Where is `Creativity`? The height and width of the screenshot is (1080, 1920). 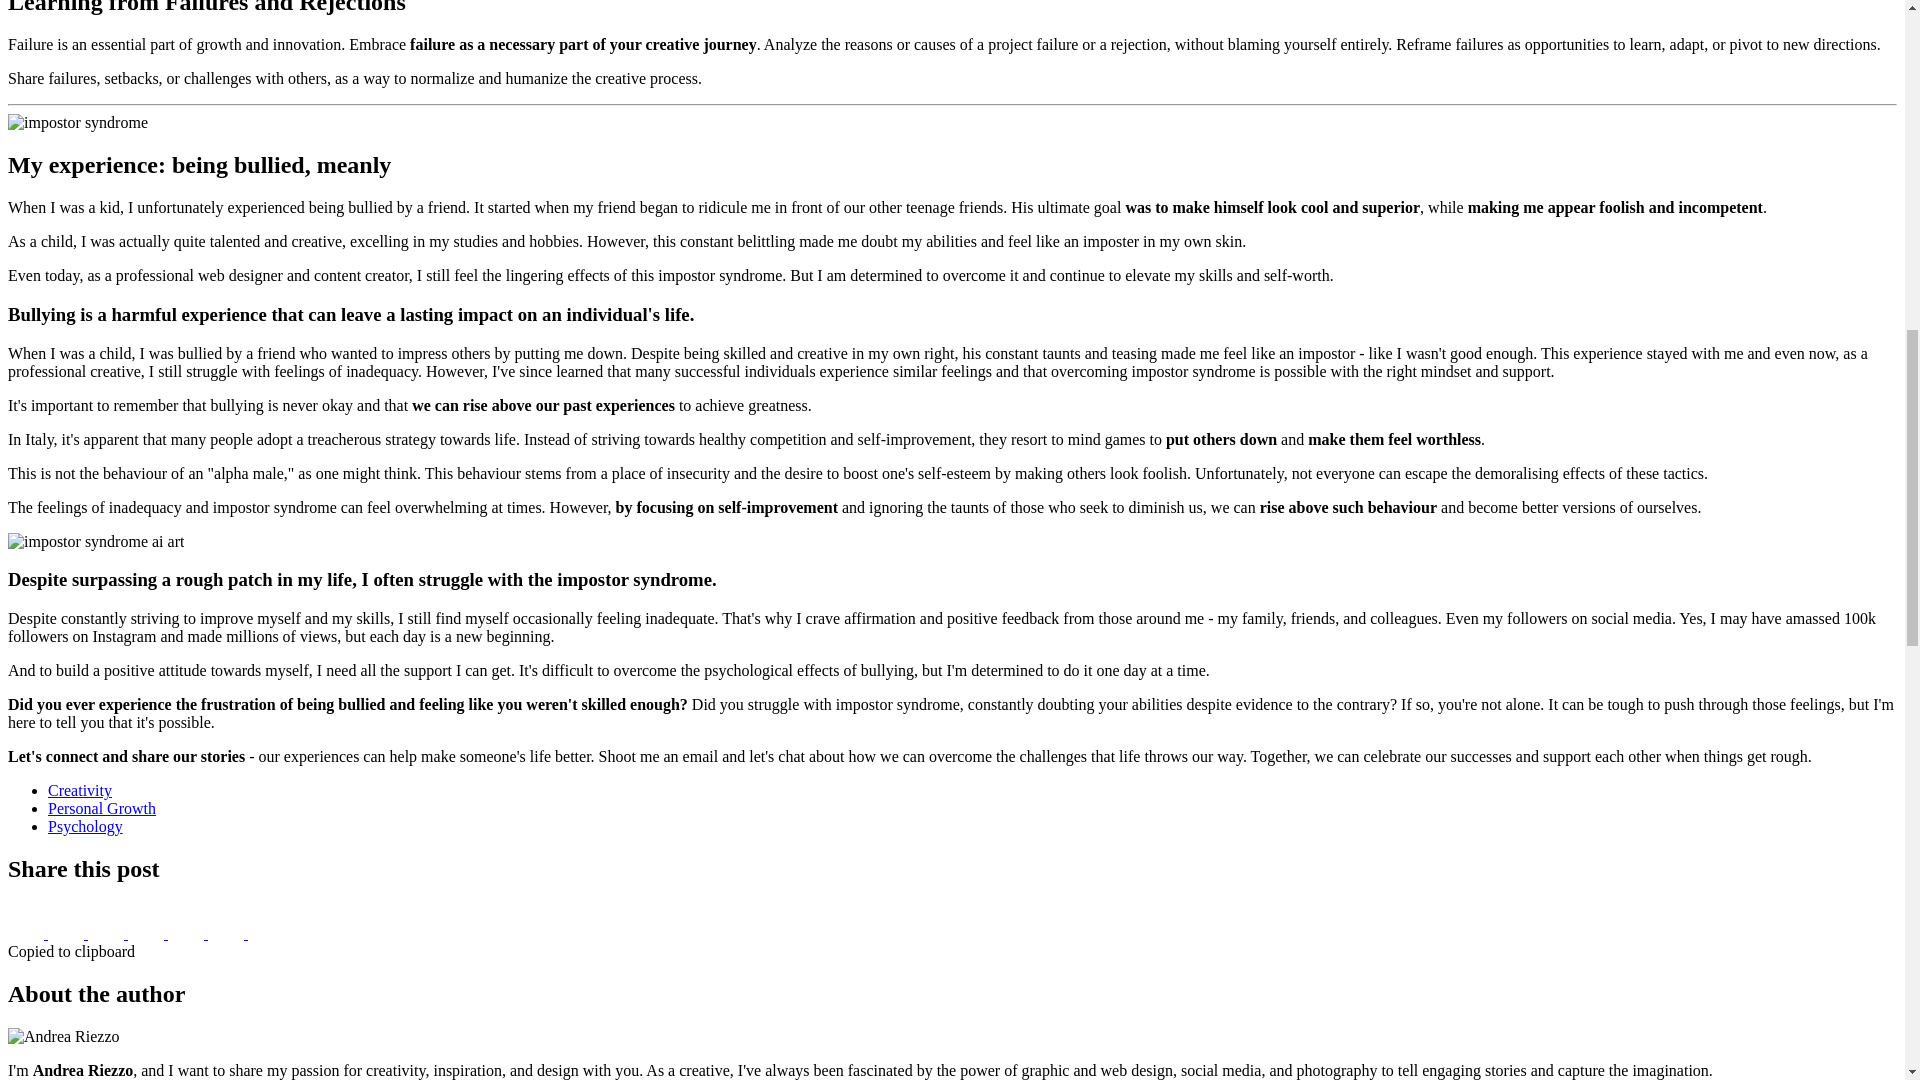
Creativity is located at coordinates (80, 790).